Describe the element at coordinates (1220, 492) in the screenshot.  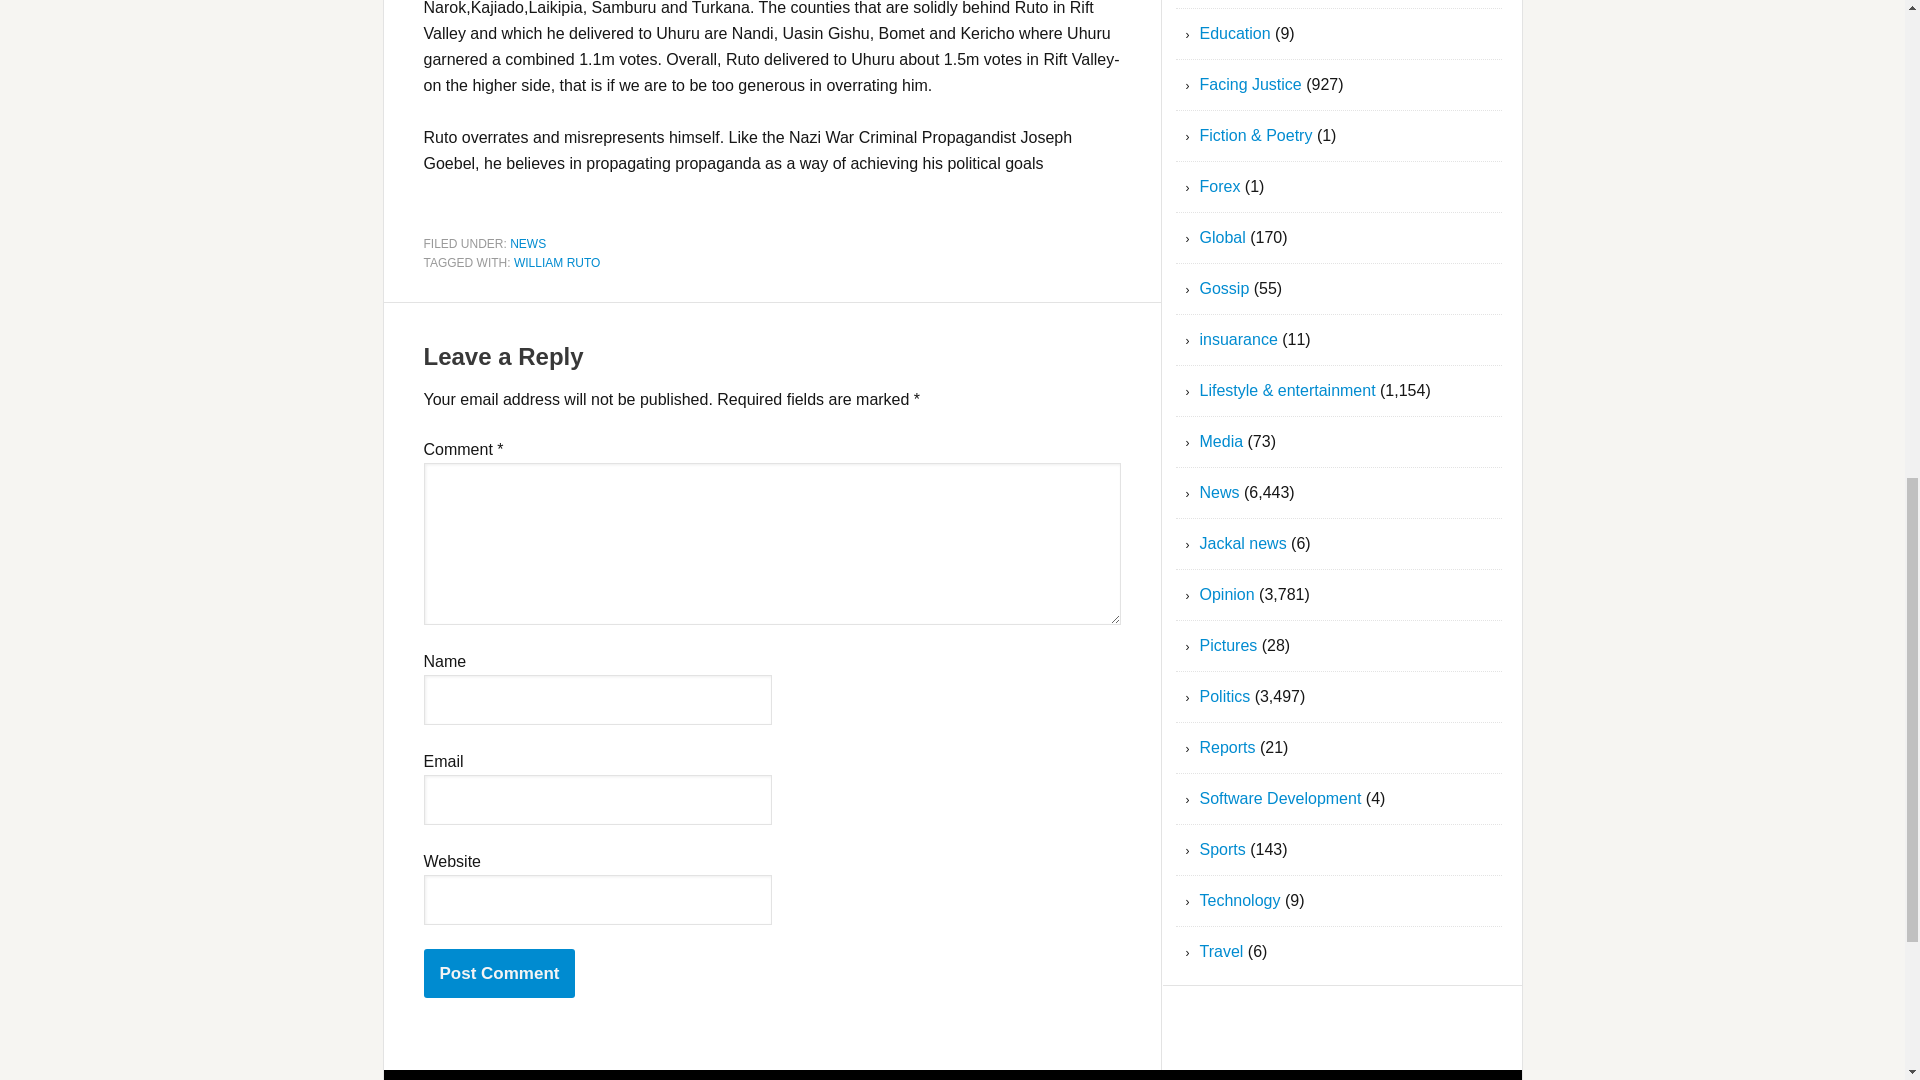
I see `News` at that location.